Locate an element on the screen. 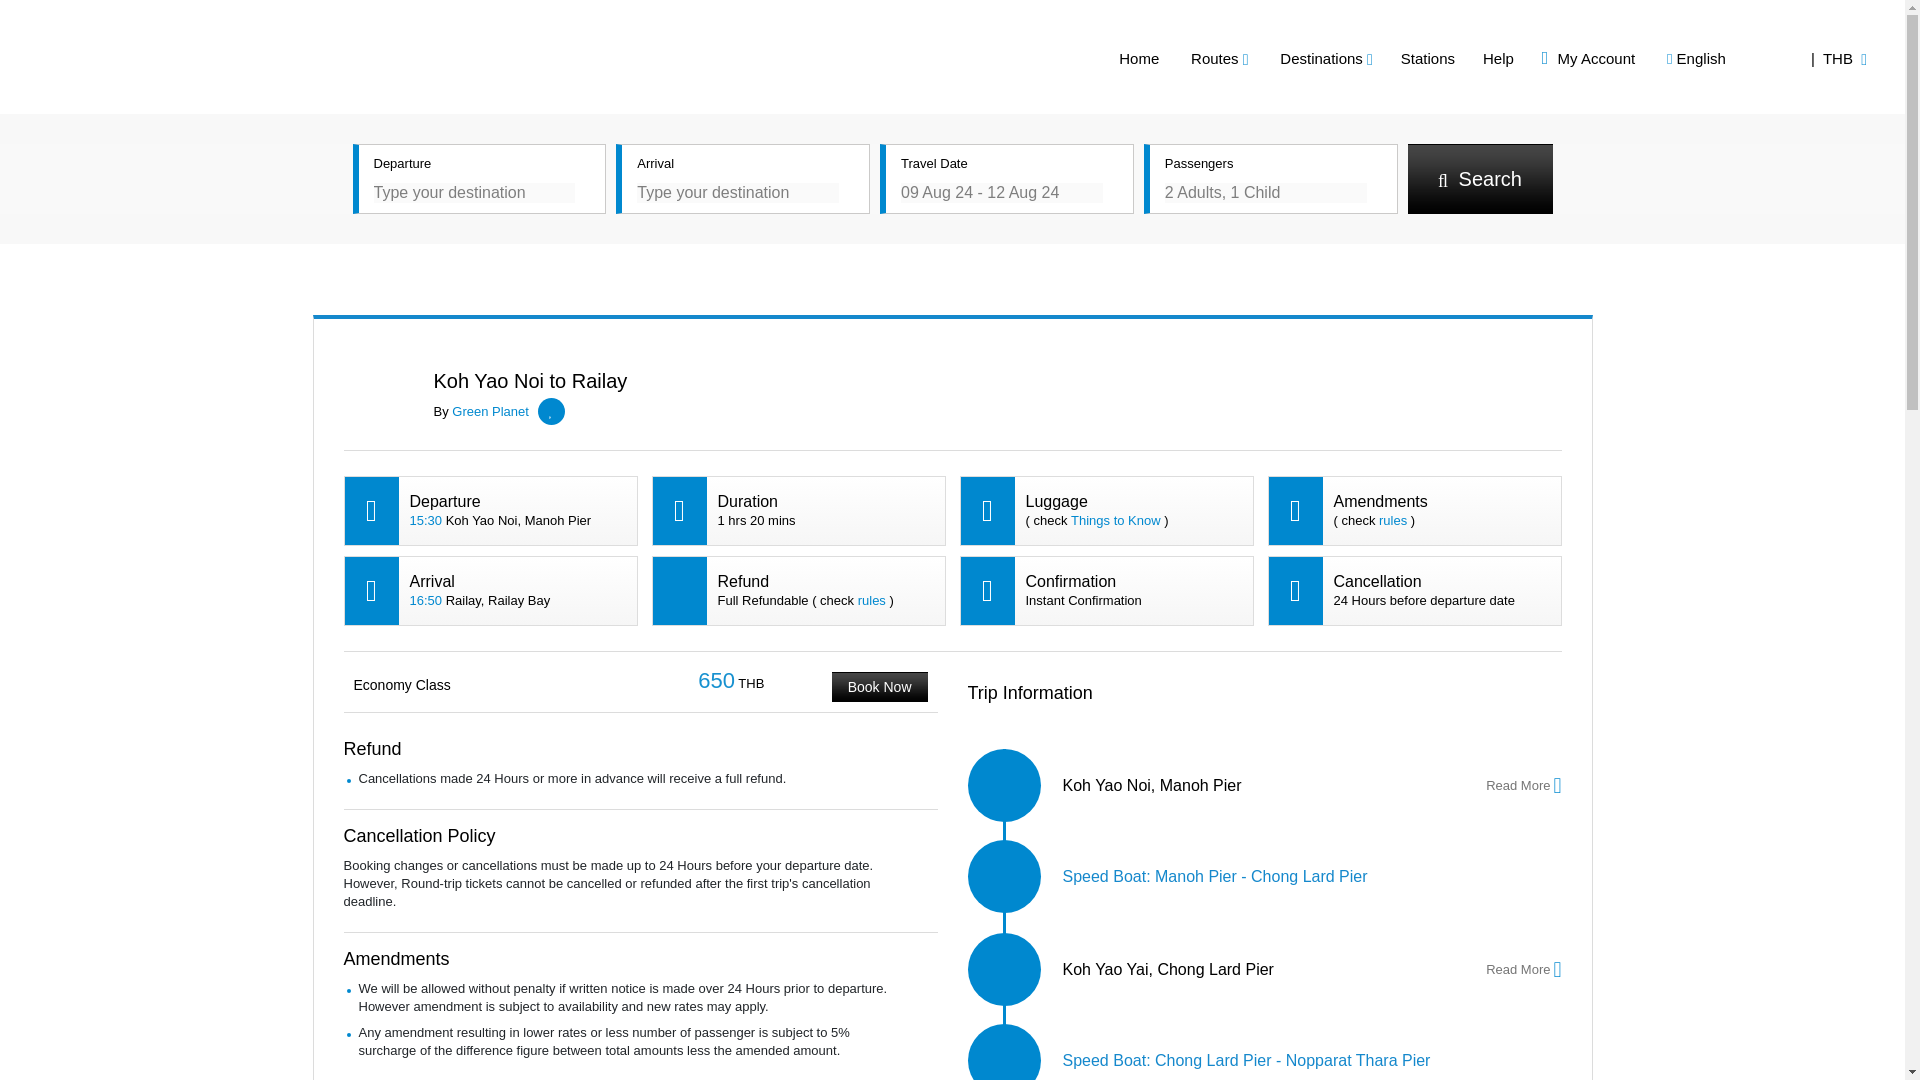 This screenshot has height=1080, width=1920. Help is located at coordinates (1547, 58).